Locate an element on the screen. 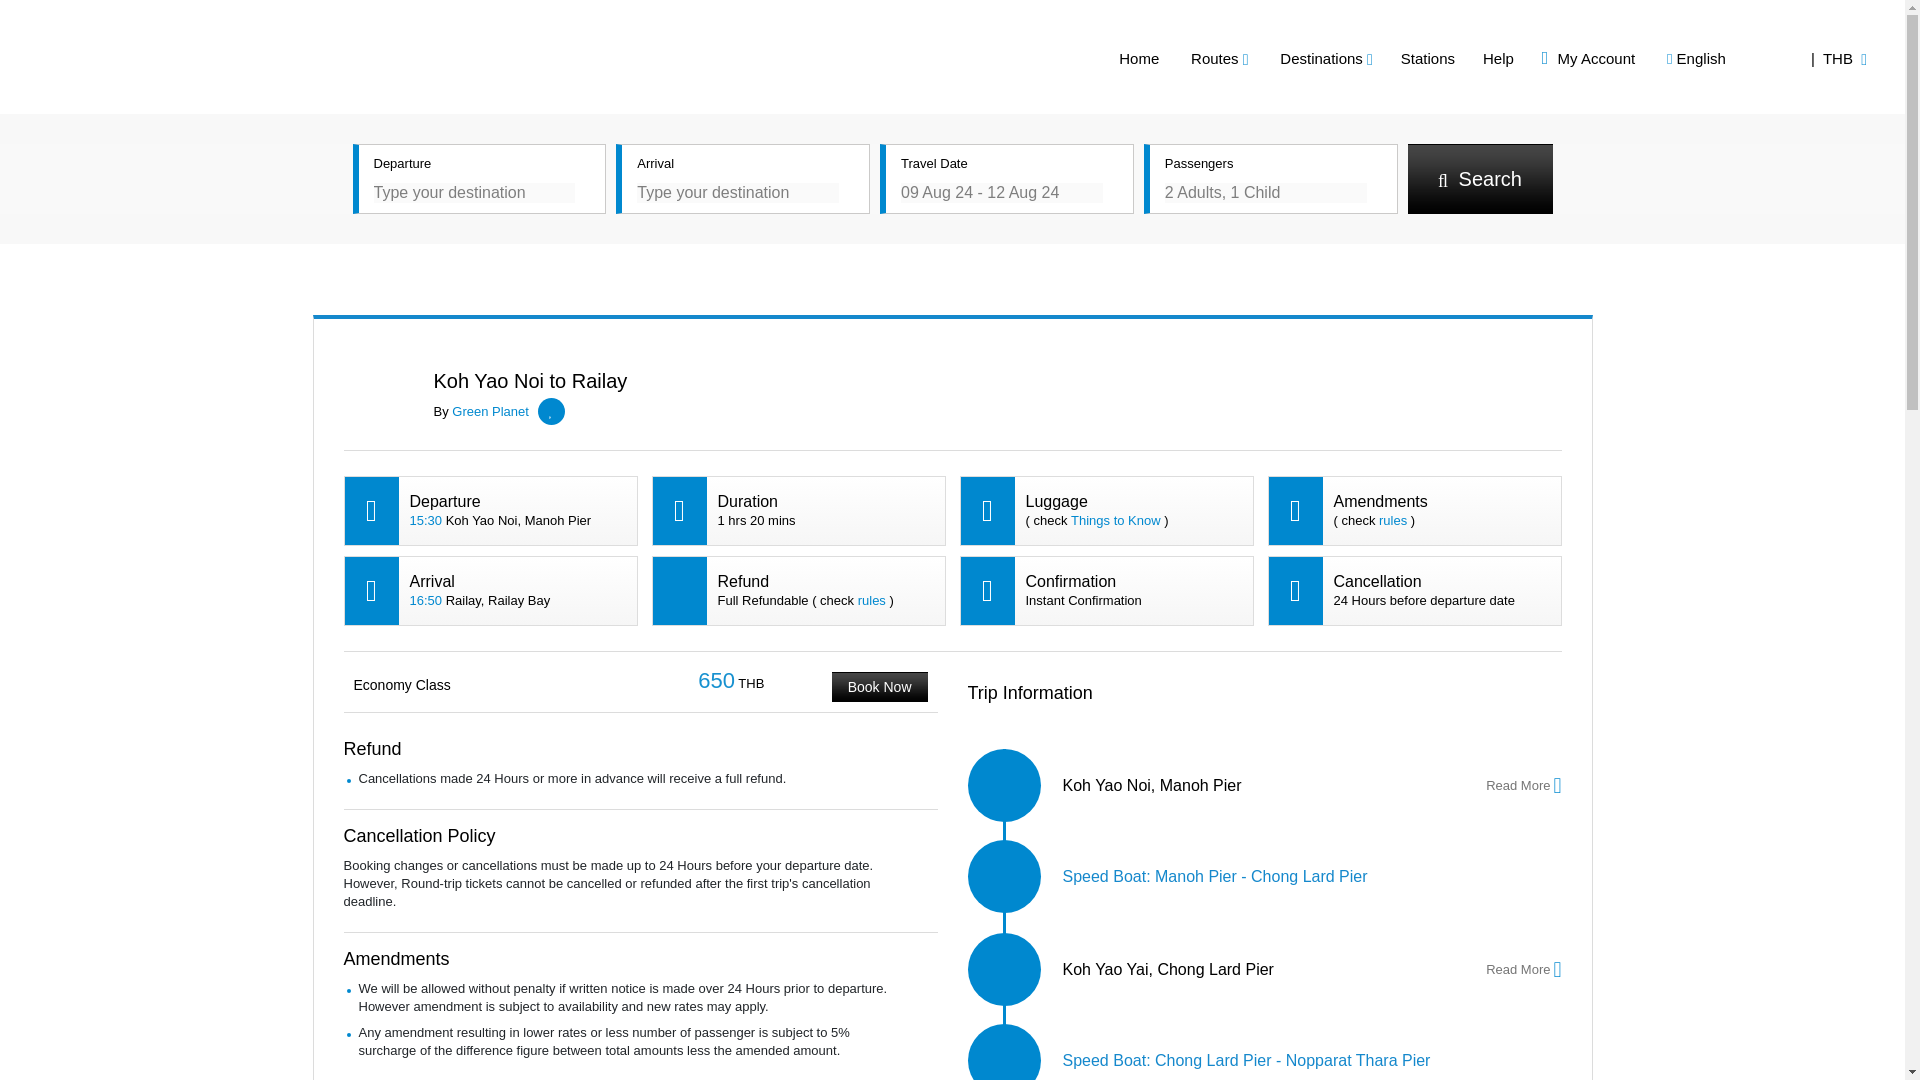 This screenshot has height=1080, width=1920. Help is located at coordinates (1547, 58).